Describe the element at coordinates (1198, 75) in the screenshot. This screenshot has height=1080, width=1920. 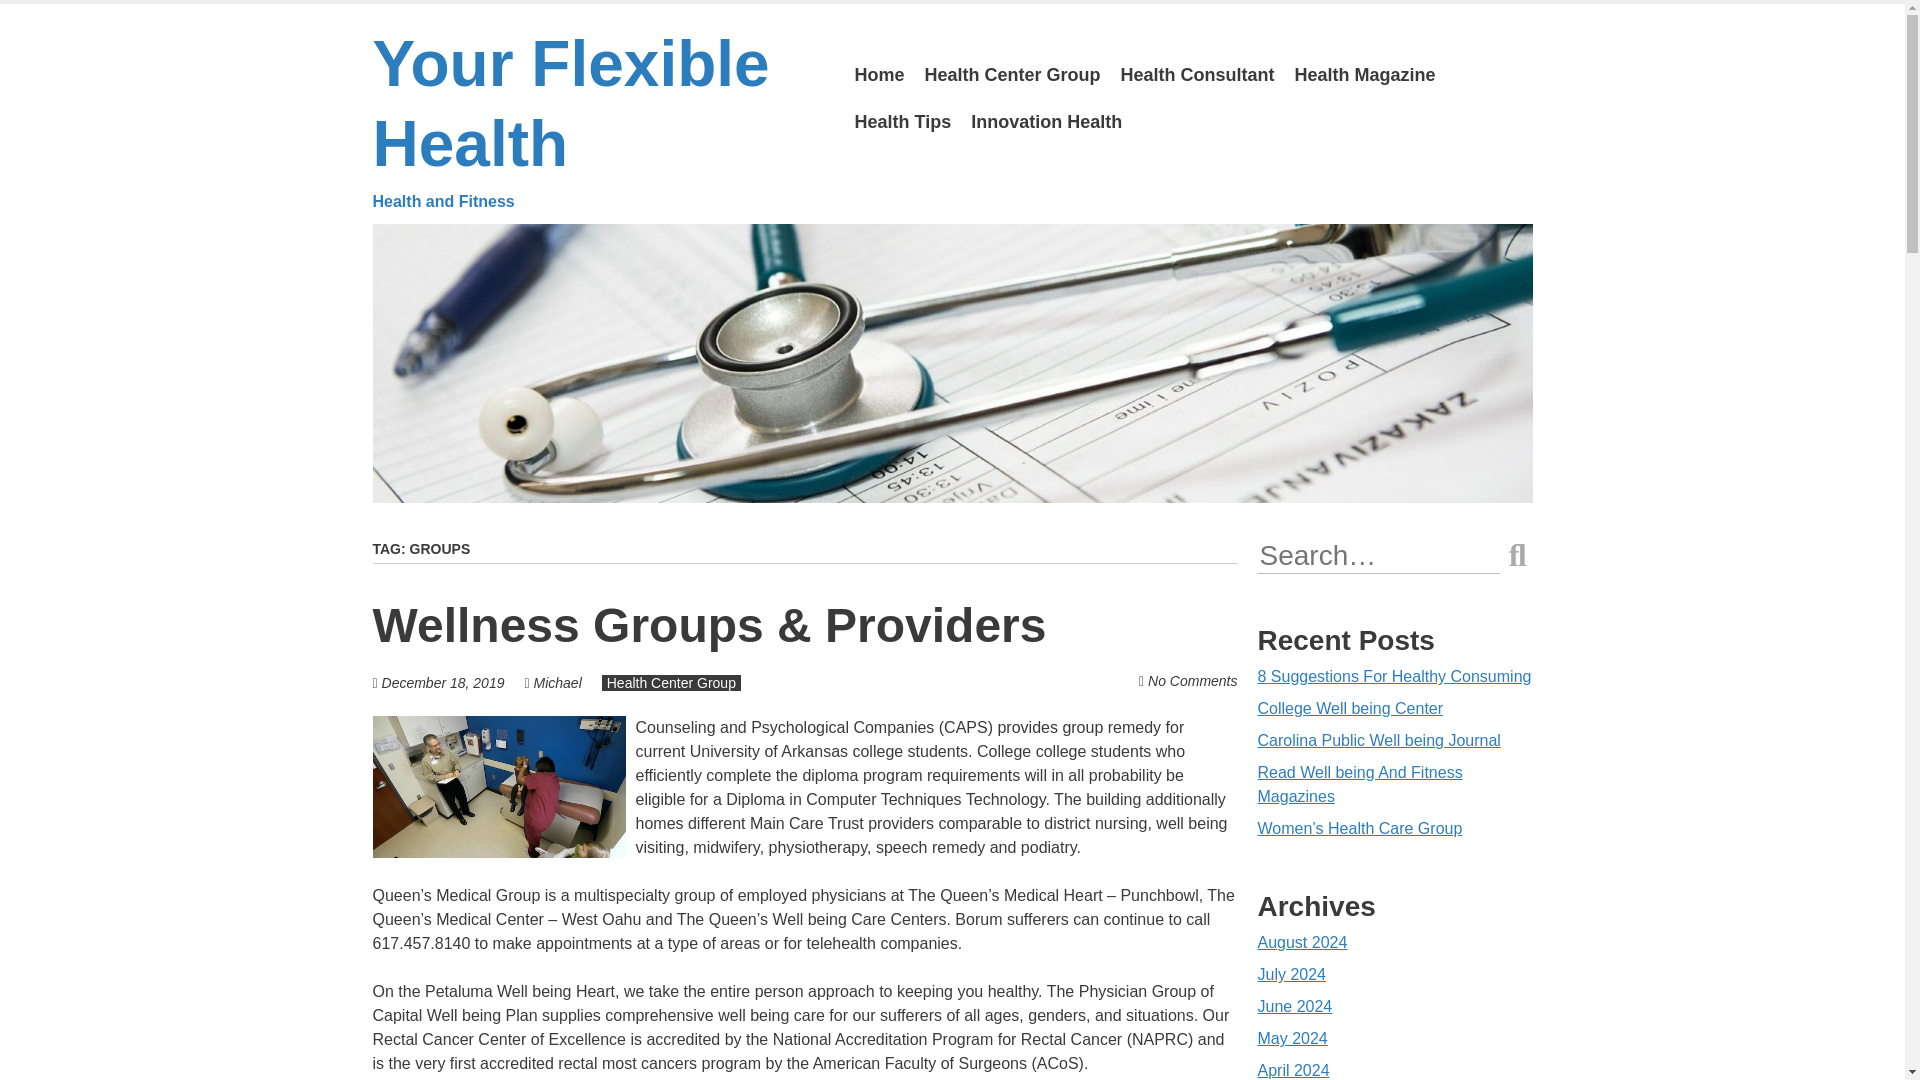
I see `Health Consultant` at that location.